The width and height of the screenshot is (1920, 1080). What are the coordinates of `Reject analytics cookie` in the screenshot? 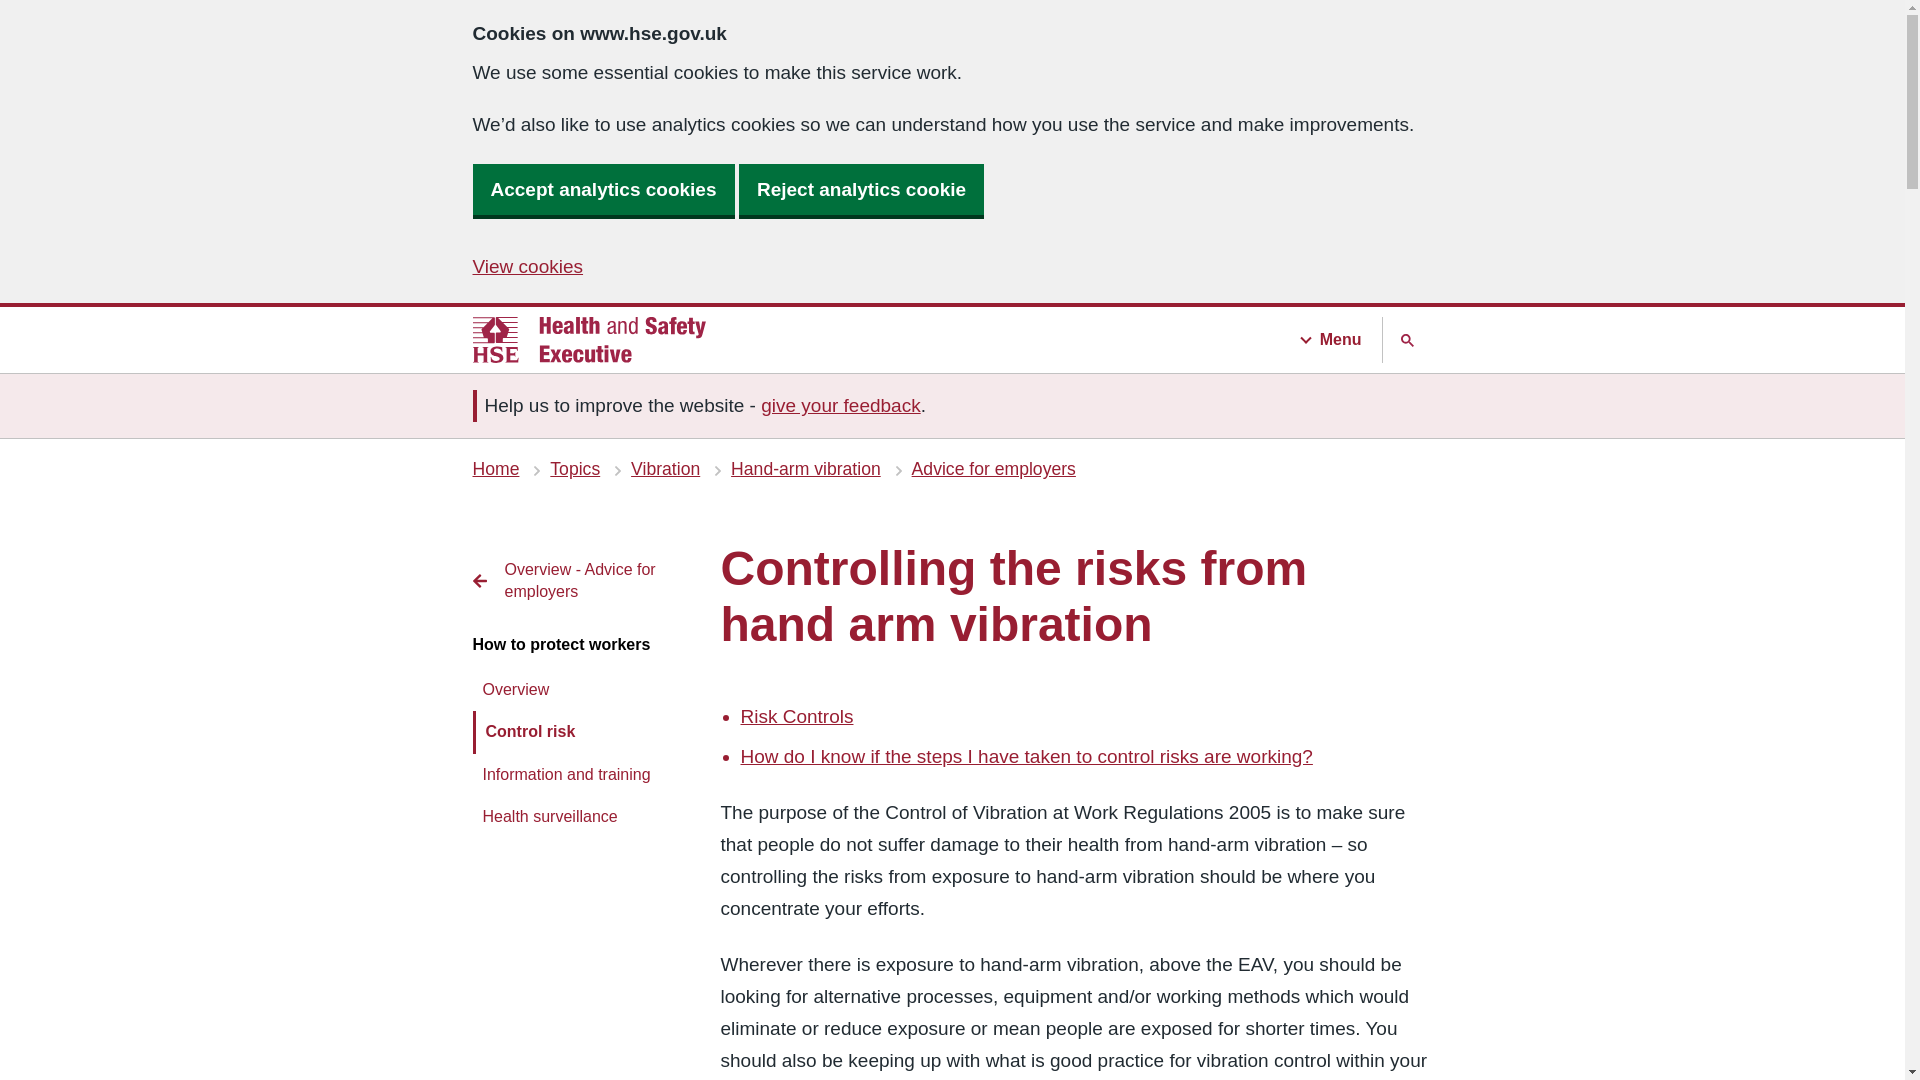 It's located at (861, 190).